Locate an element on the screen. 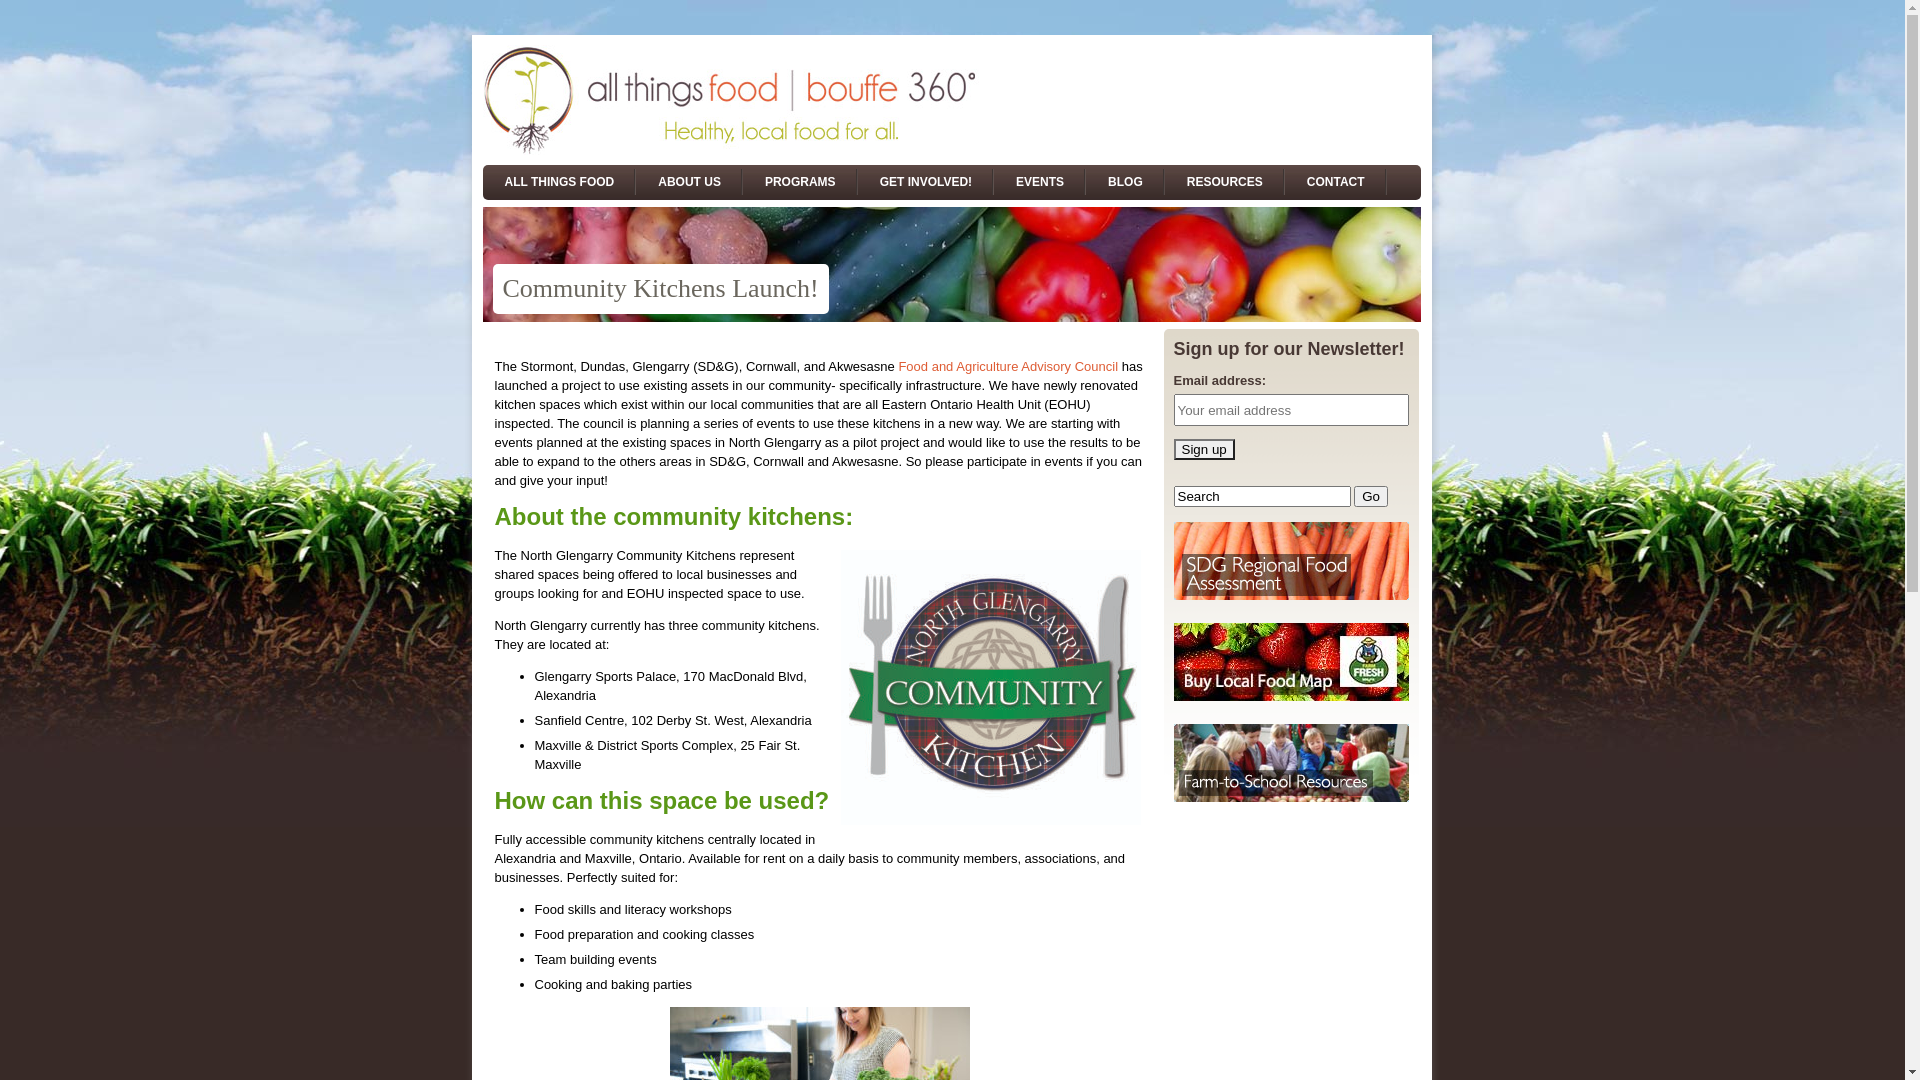 The image size is (1920, 1080). GET INVOLVED! is located at coordinates (926, 182).